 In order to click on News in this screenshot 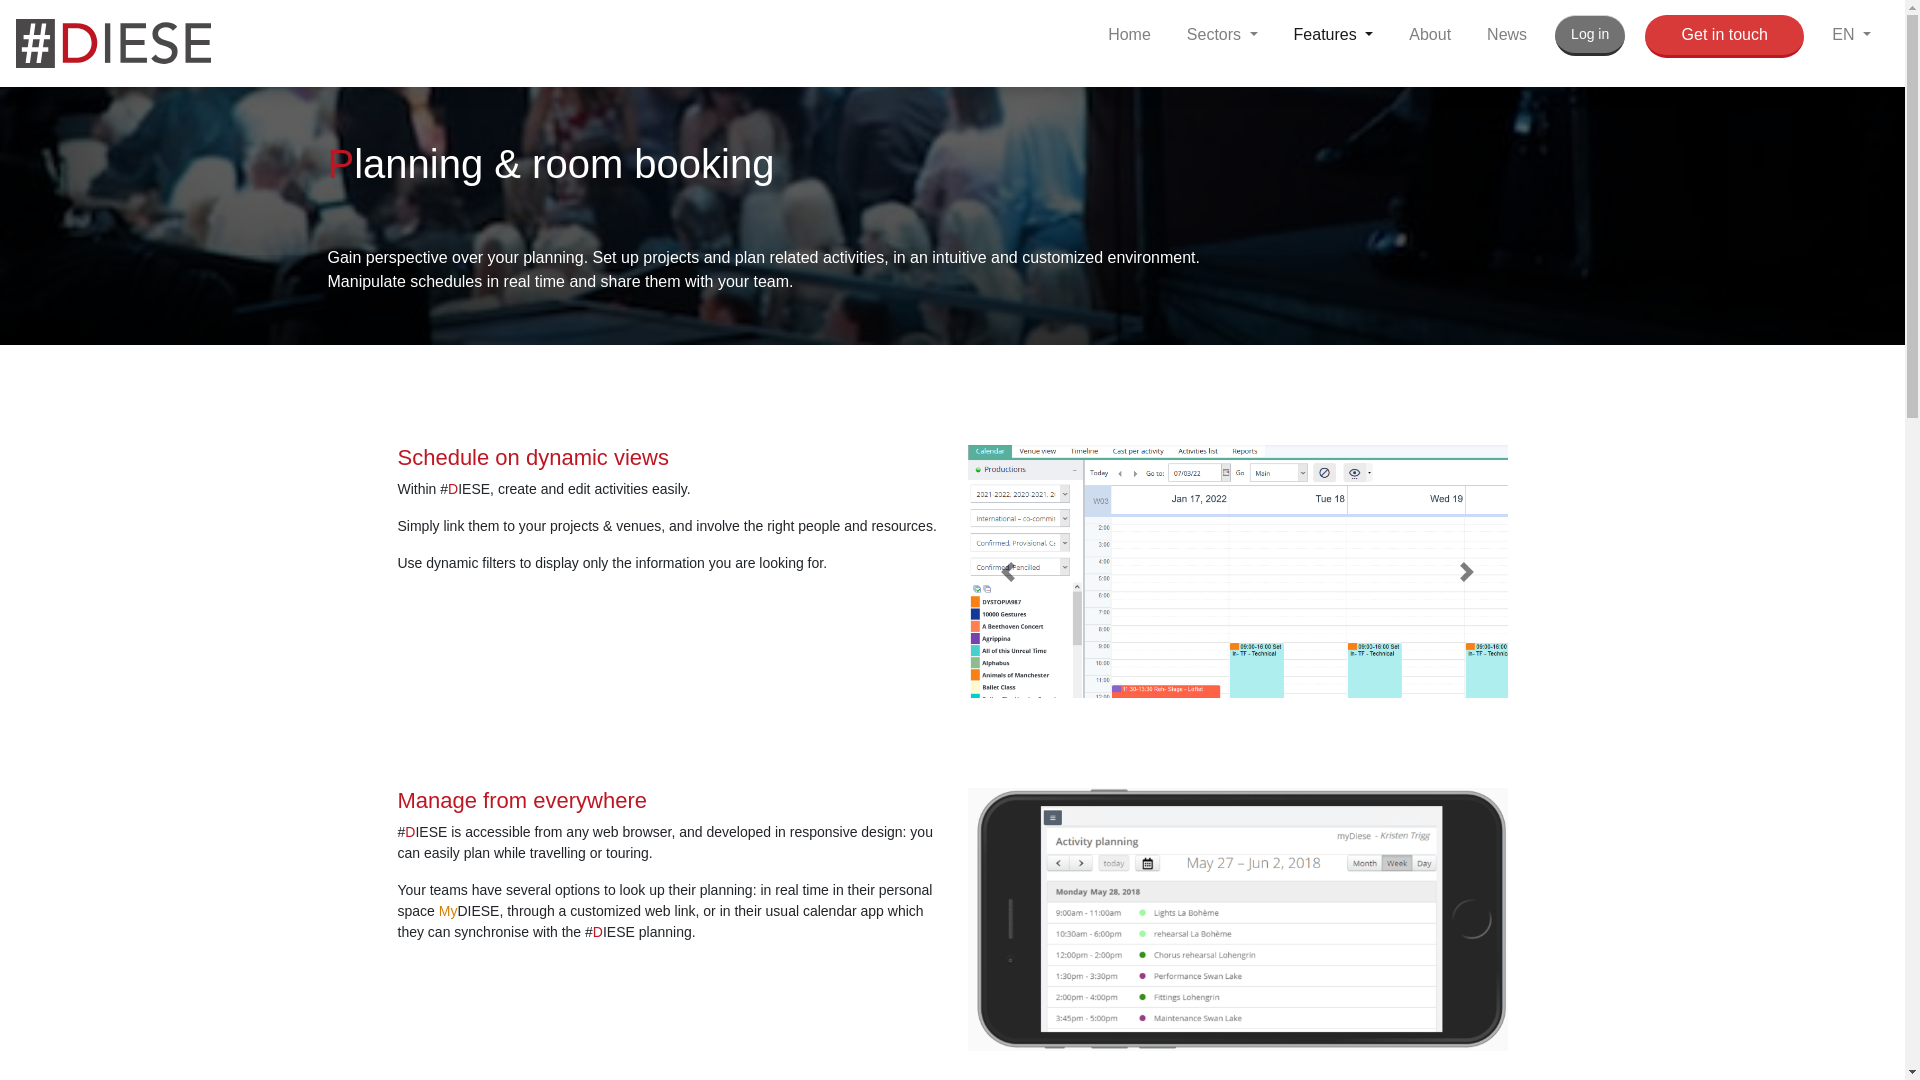, I will do `click(1506, 35)`.